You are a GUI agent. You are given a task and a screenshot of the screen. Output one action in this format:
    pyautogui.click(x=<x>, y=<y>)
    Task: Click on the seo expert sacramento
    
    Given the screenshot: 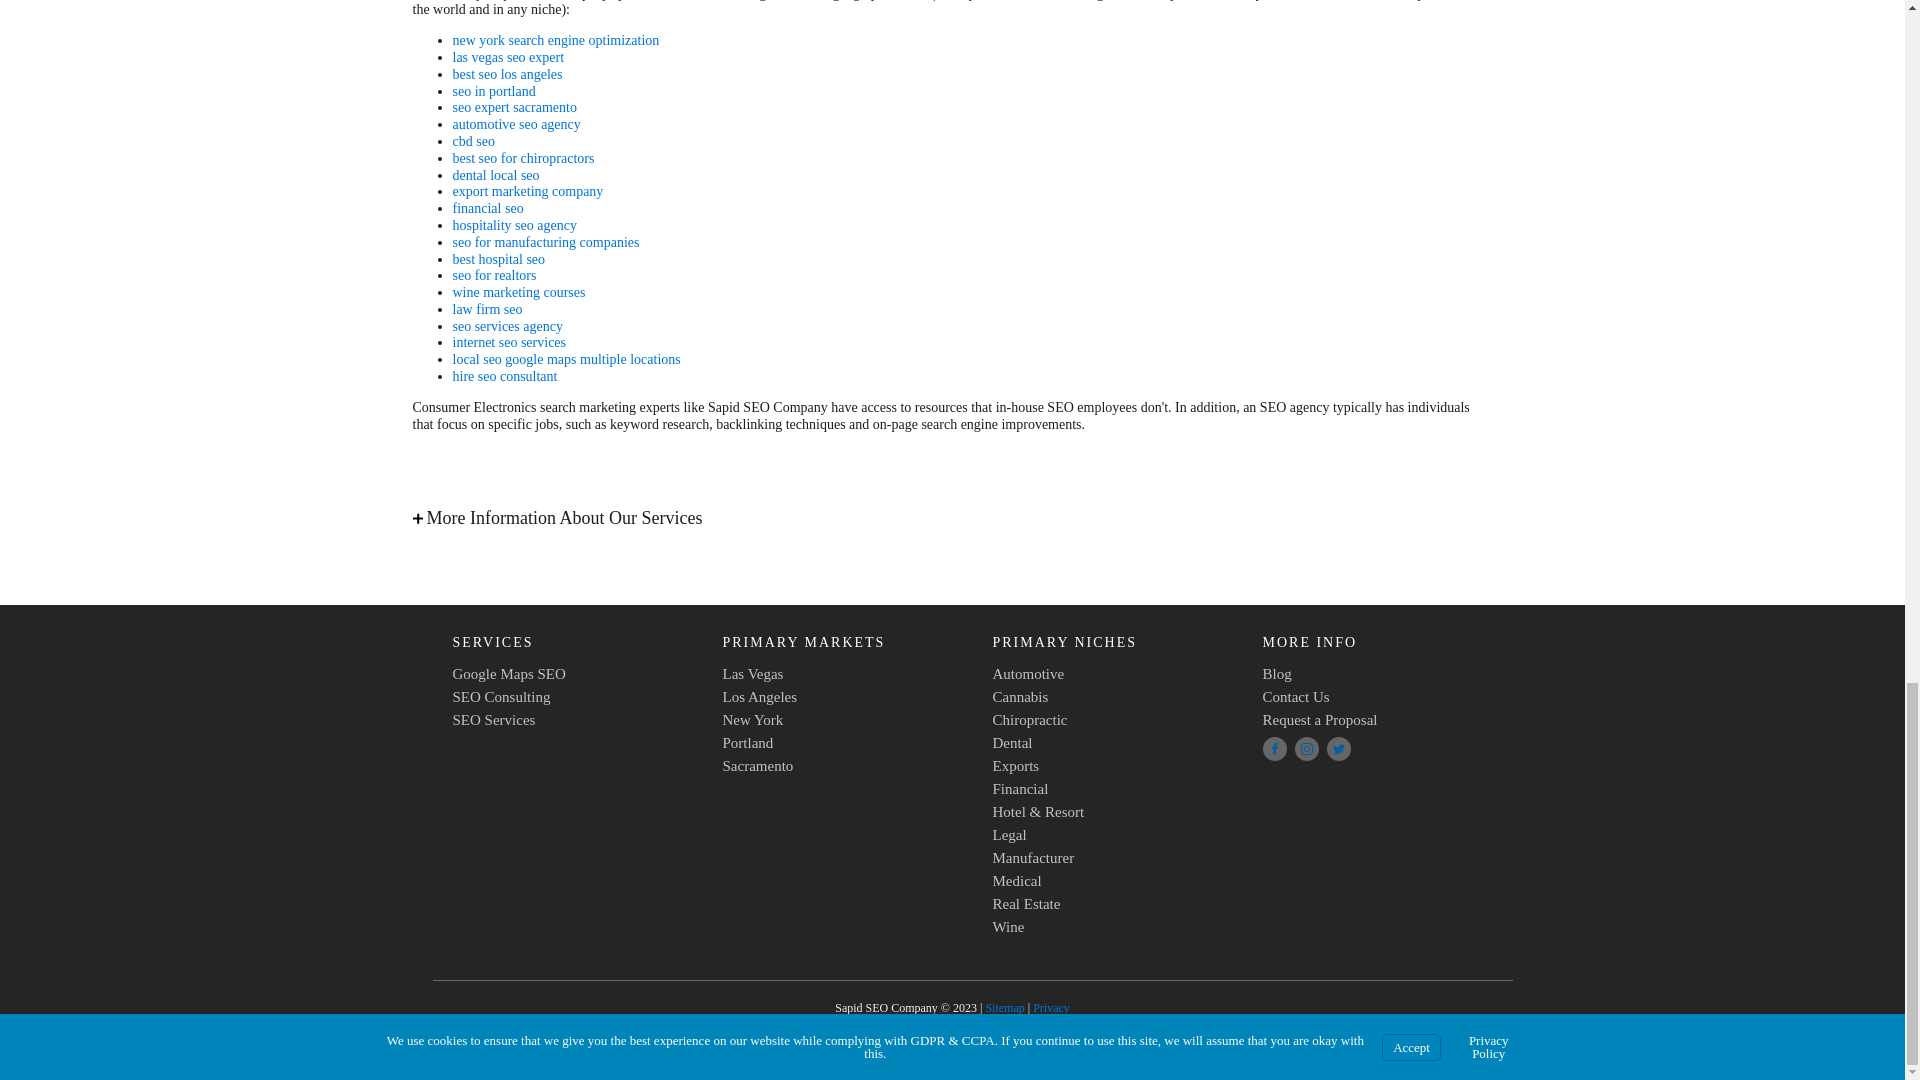 What is the action you would take?
    pyautogui.click(x=514, y=107)
    